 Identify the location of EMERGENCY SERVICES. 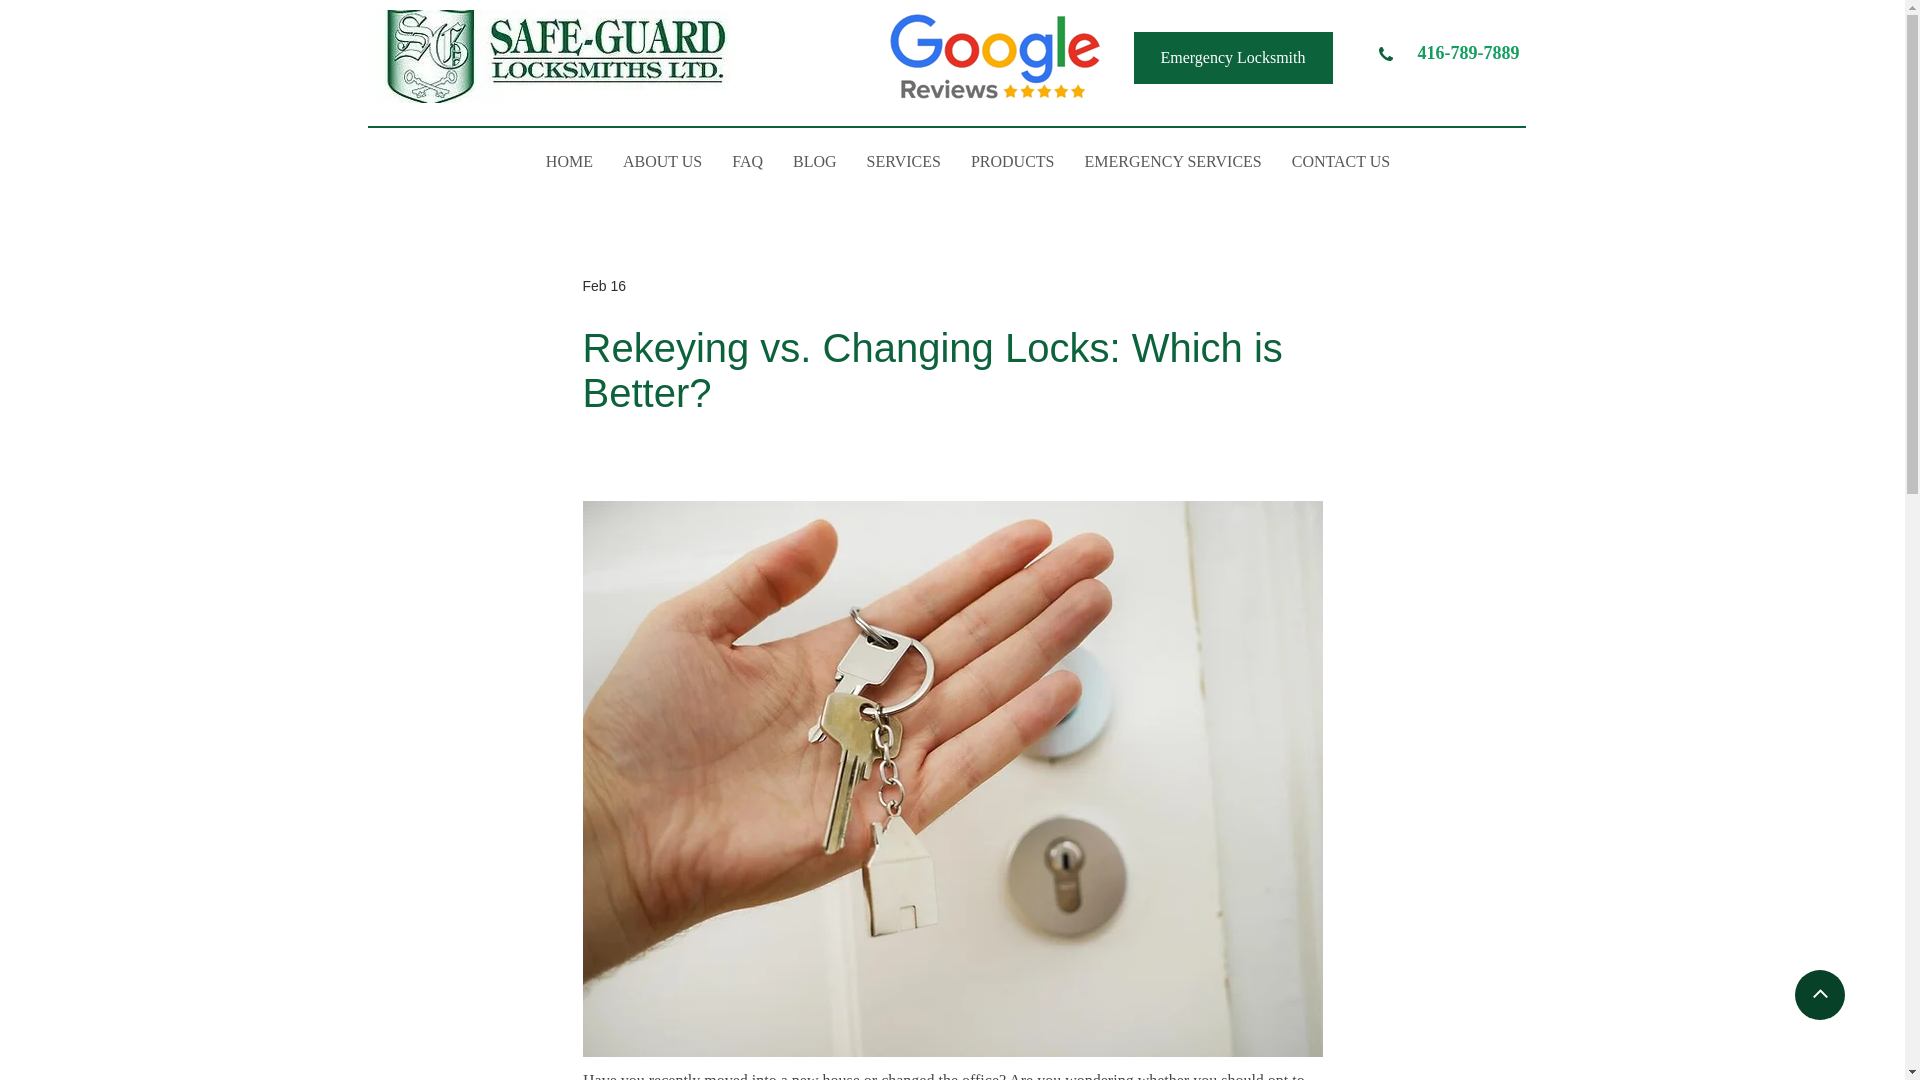
(1172, 162).